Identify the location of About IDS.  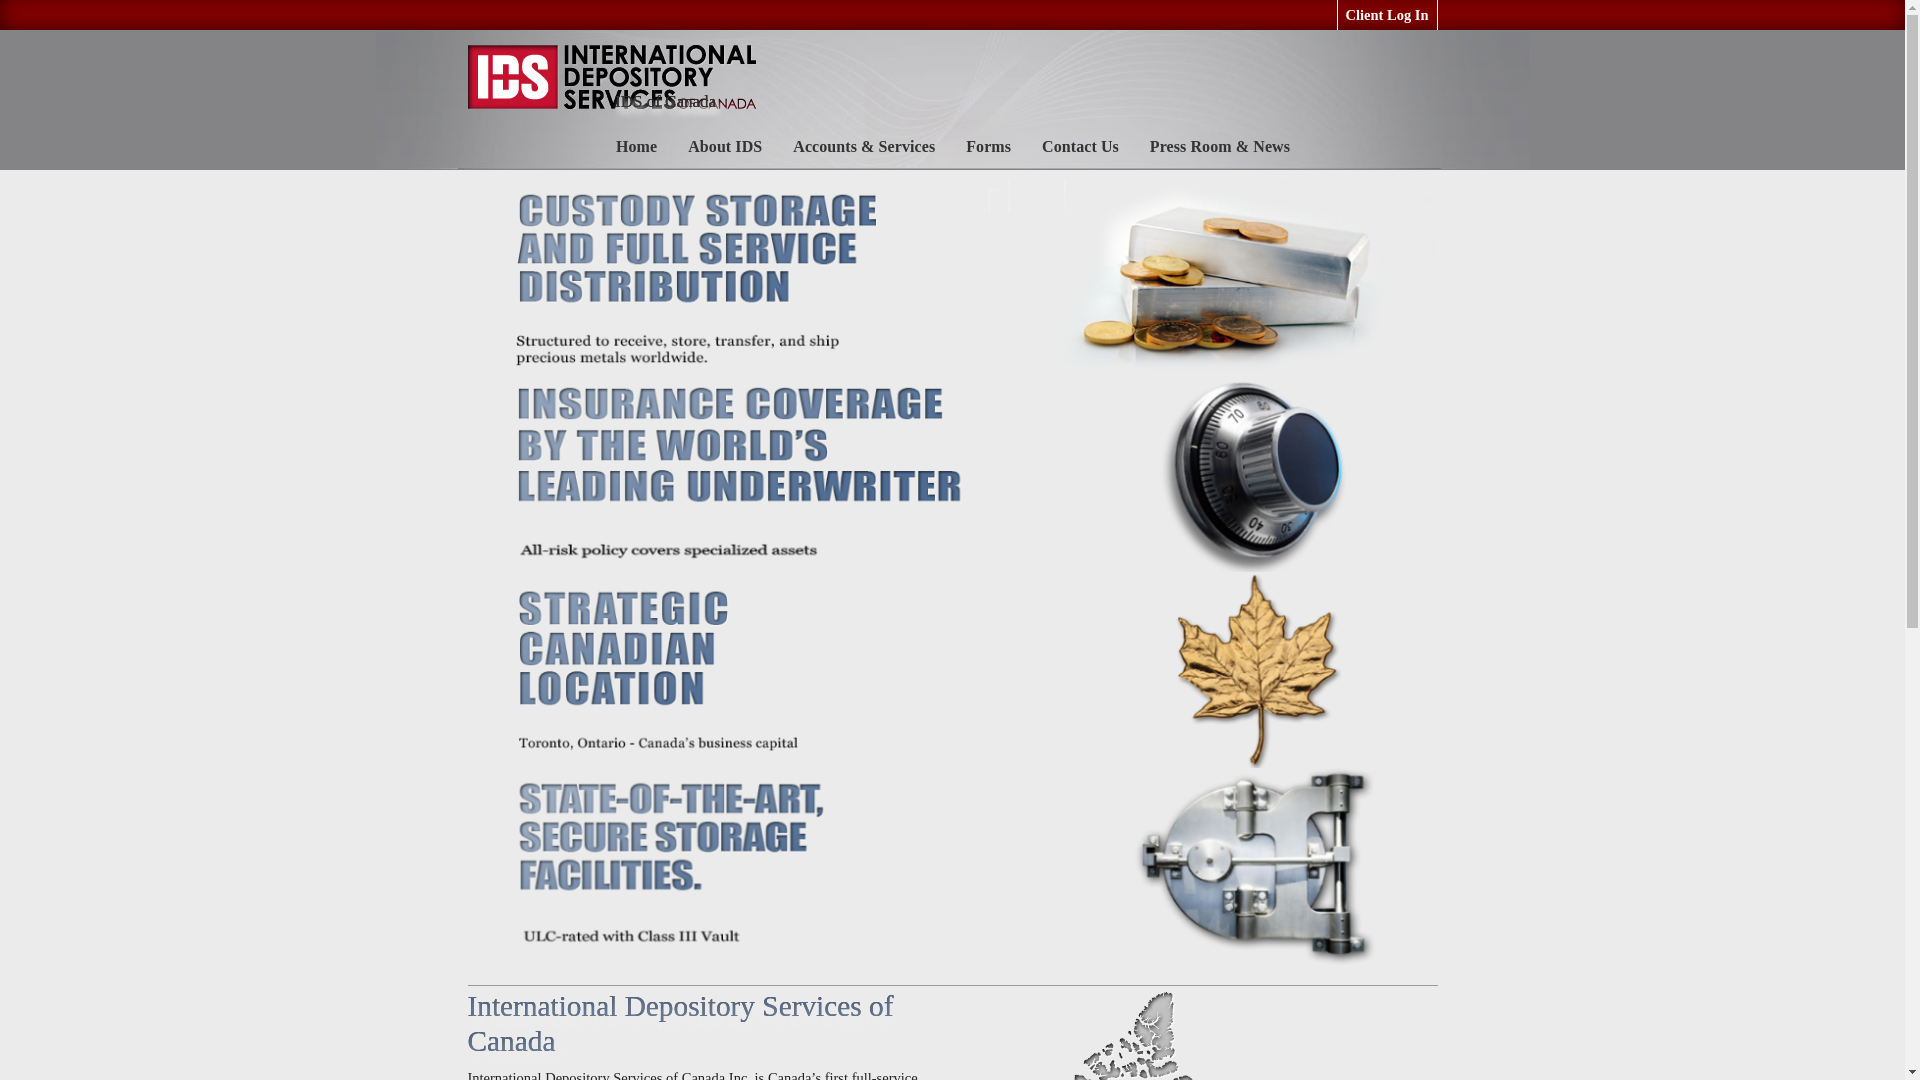
(725, 146).